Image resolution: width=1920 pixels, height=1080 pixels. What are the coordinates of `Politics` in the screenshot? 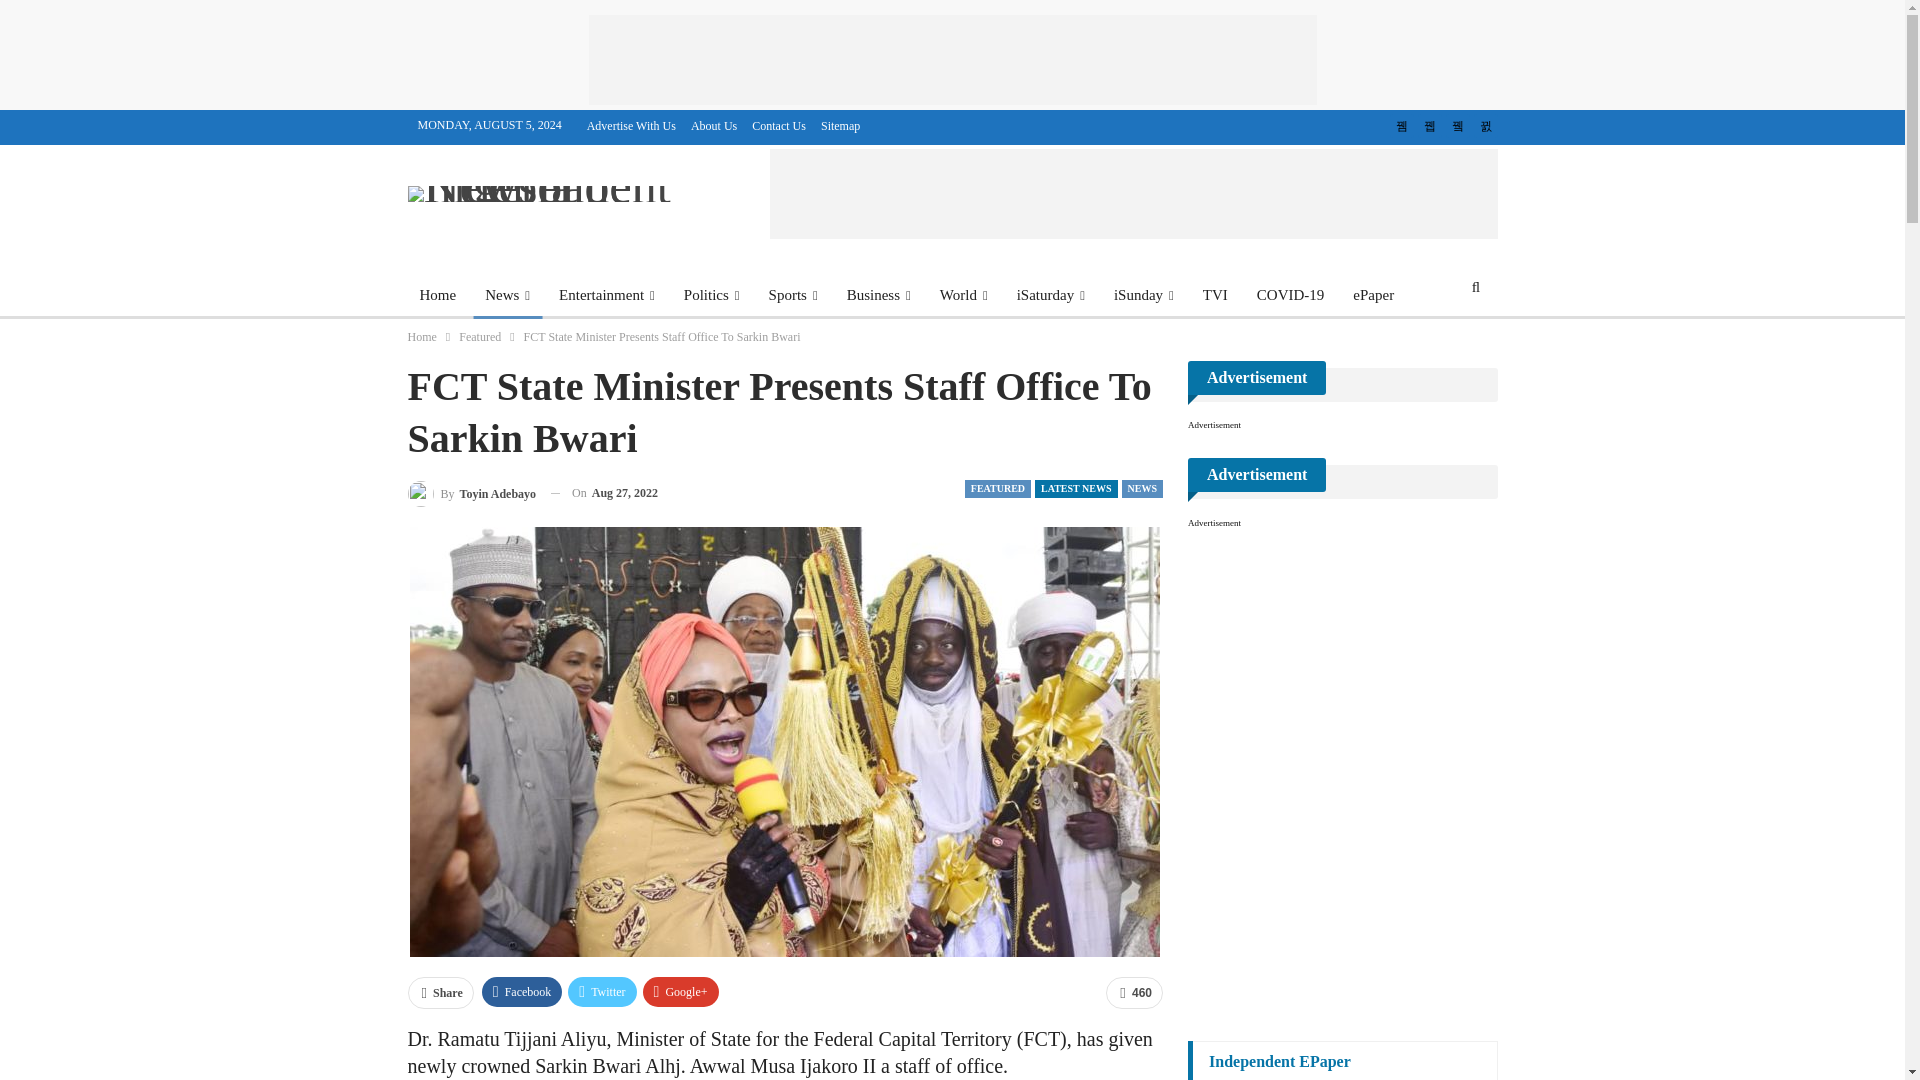 It's located at (712, 294).